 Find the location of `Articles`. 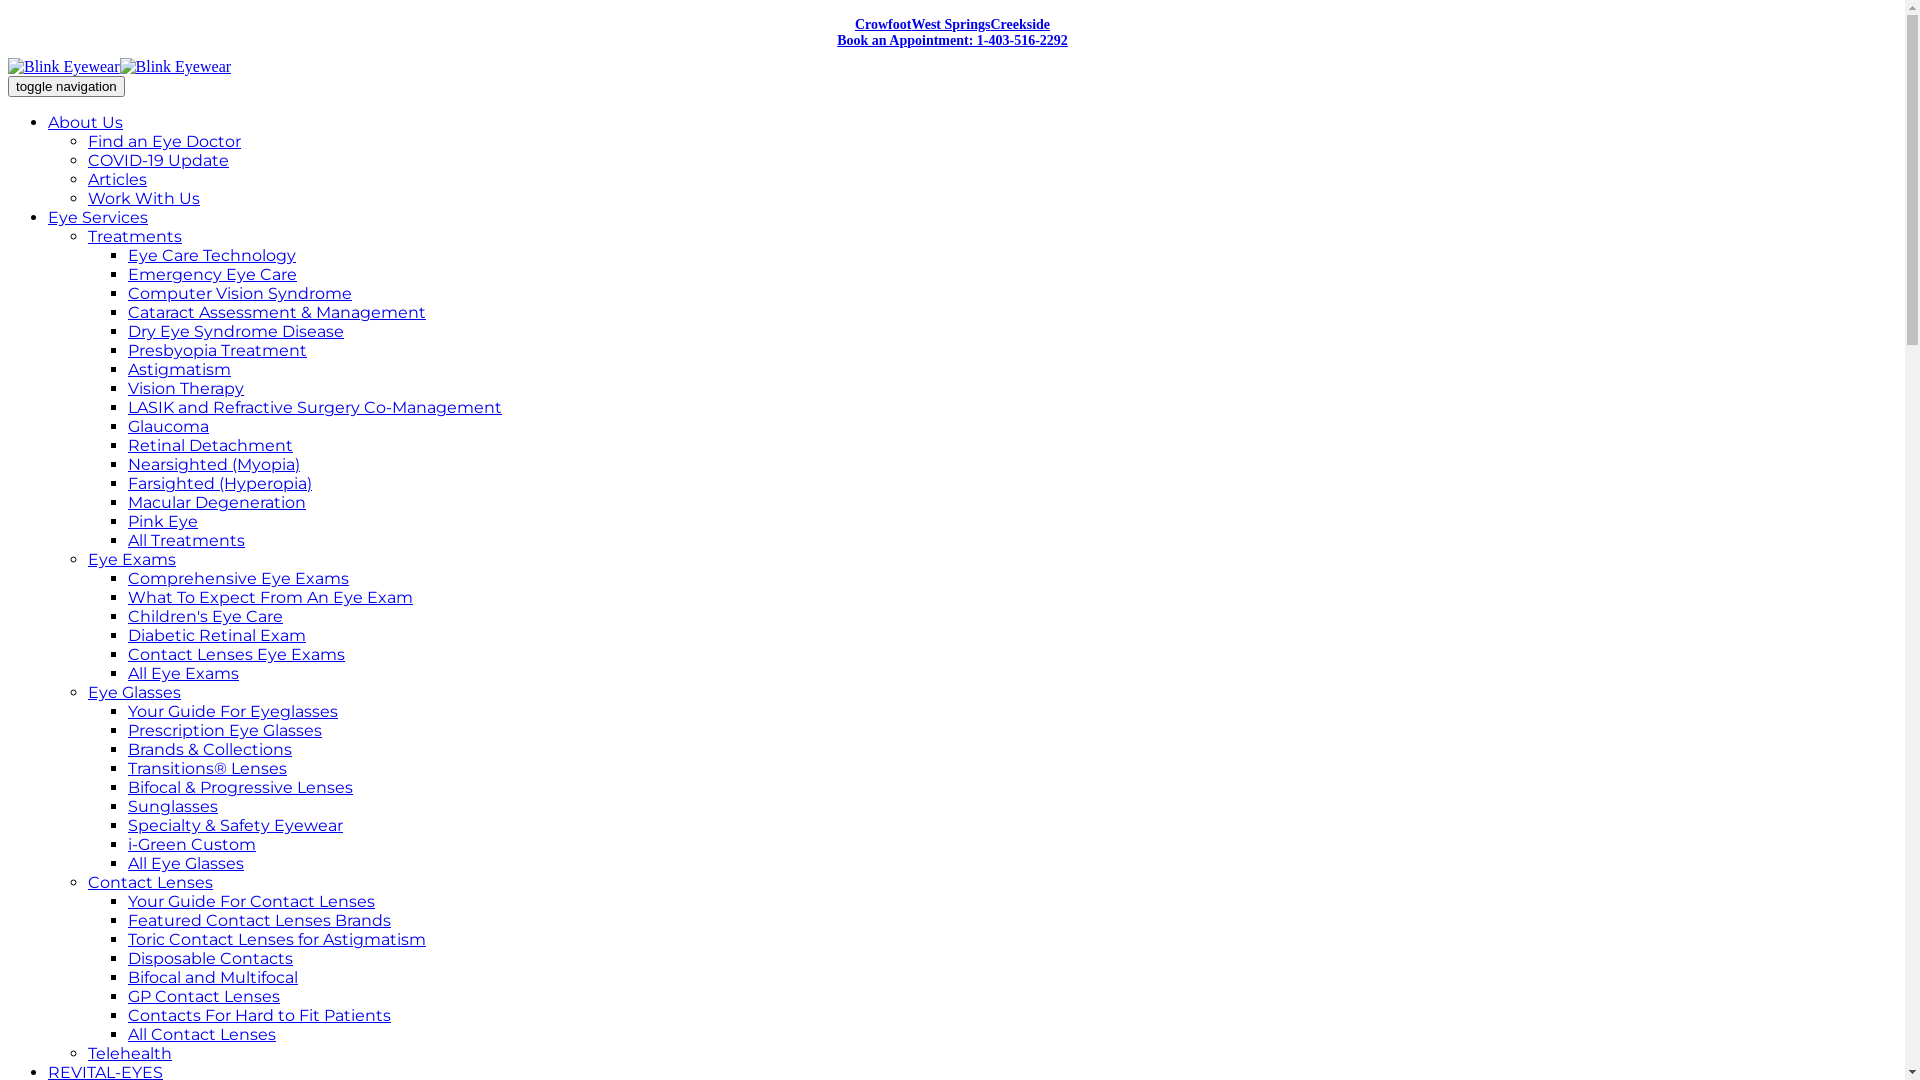

Articles is located at coordinates (118, 180).